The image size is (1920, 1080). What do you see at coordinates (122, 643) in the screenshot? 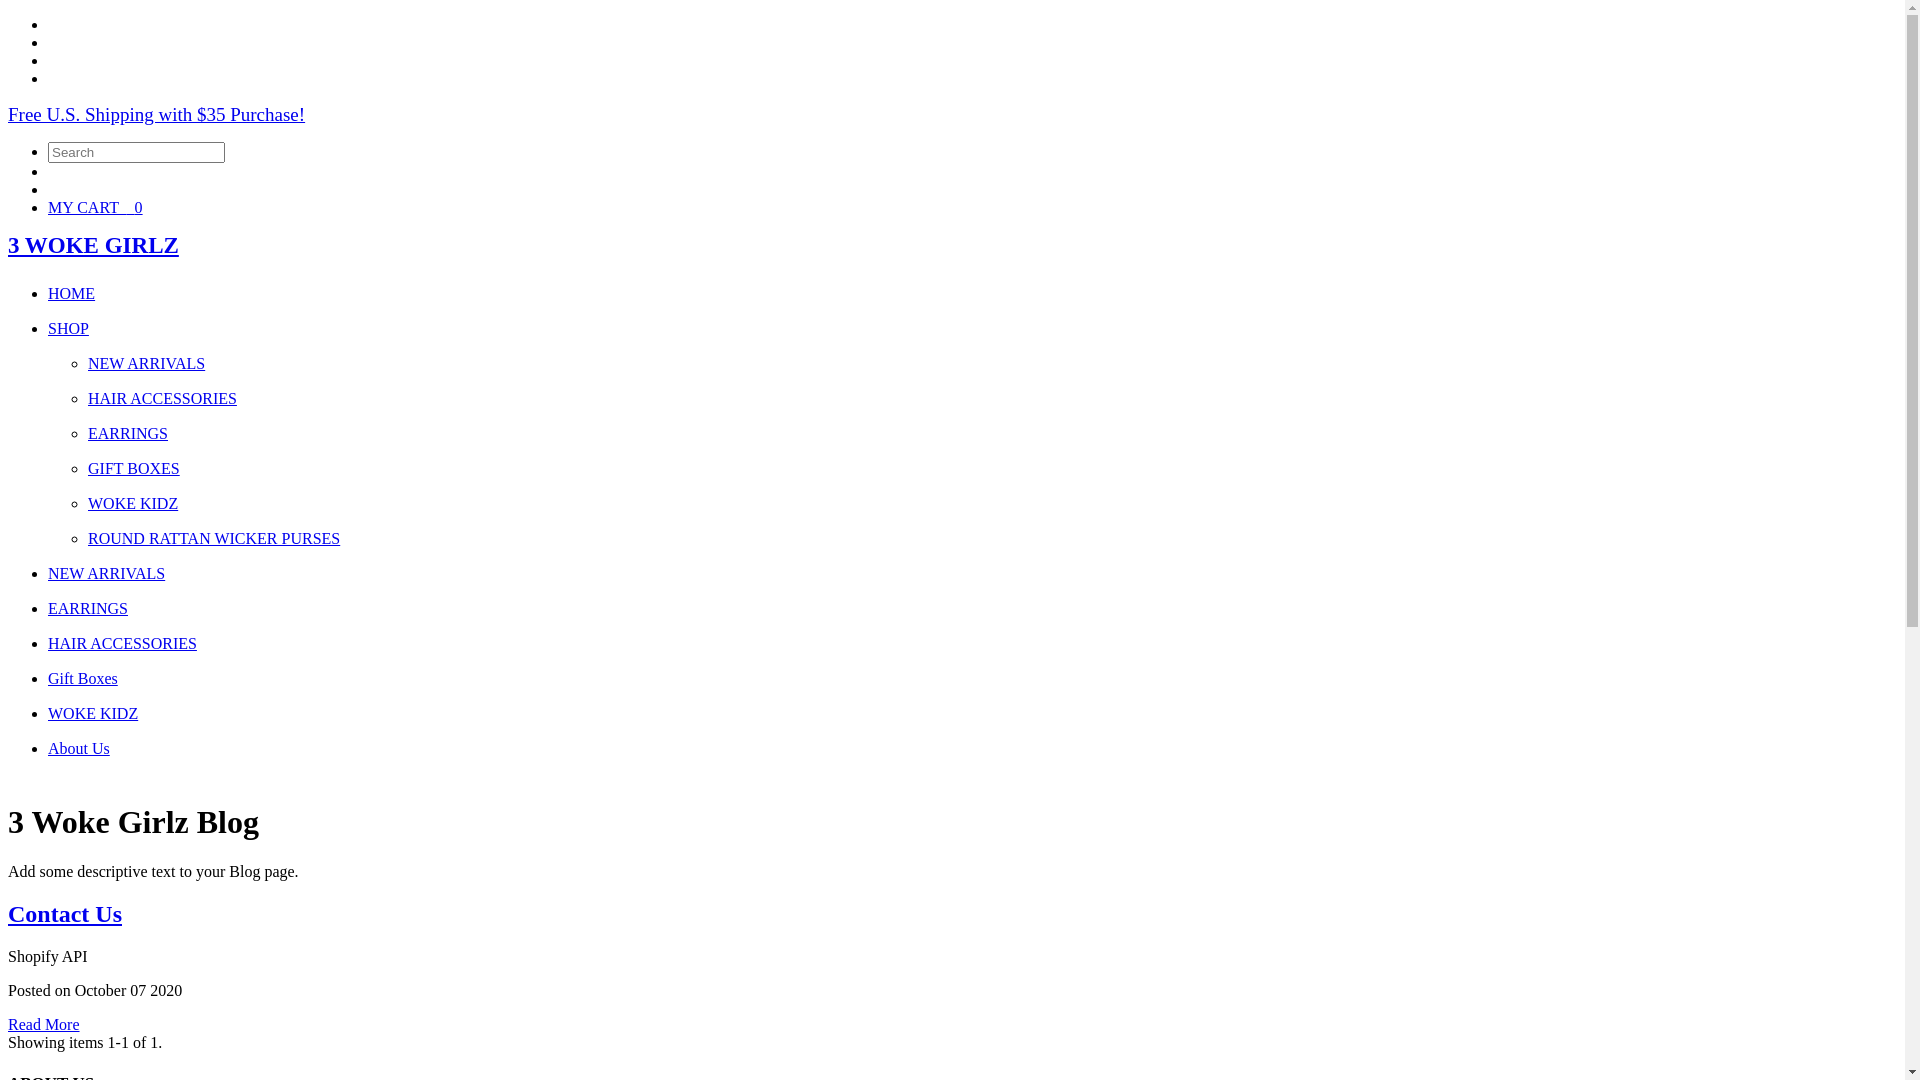
I see `HAIR ACCESSORIES` at bounding box center [122, 643].